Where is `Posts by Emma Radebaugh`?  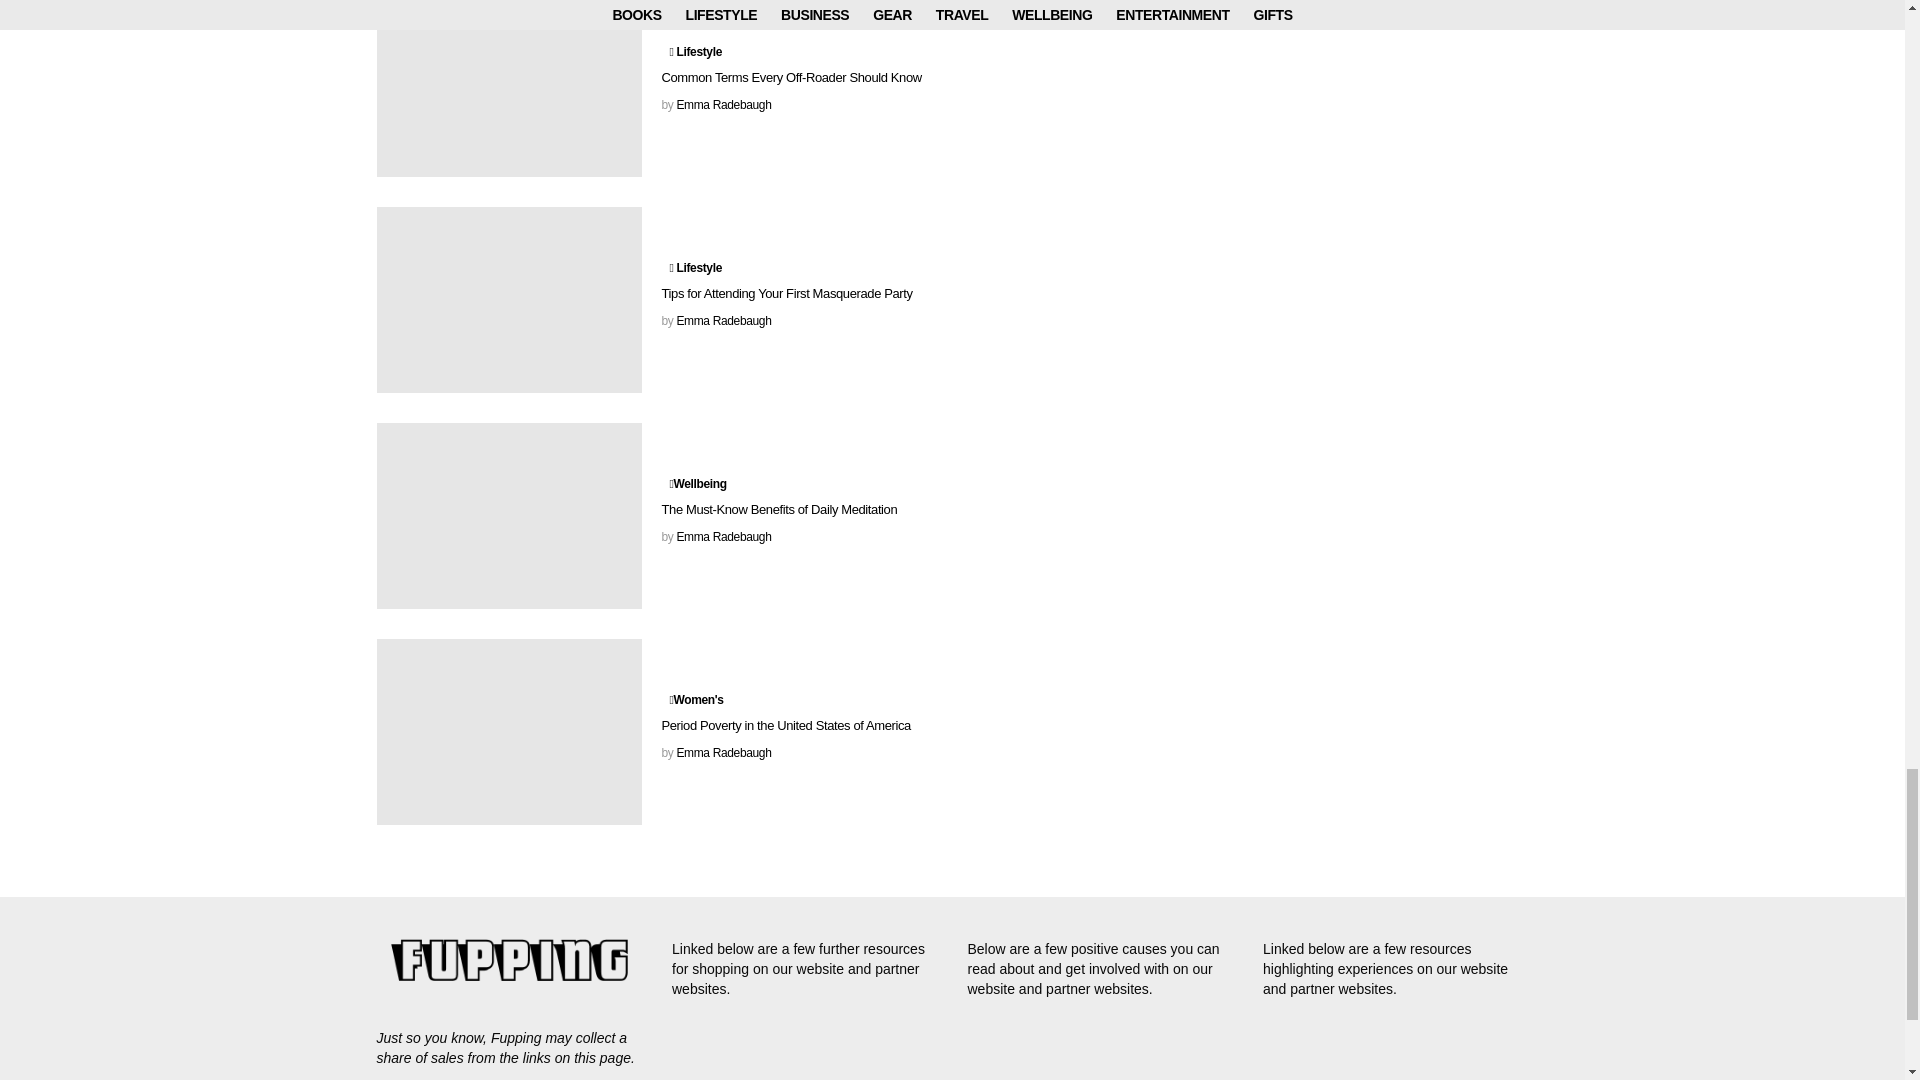
Posts by Emma Radebaugh is located at coordinates (723, 753).